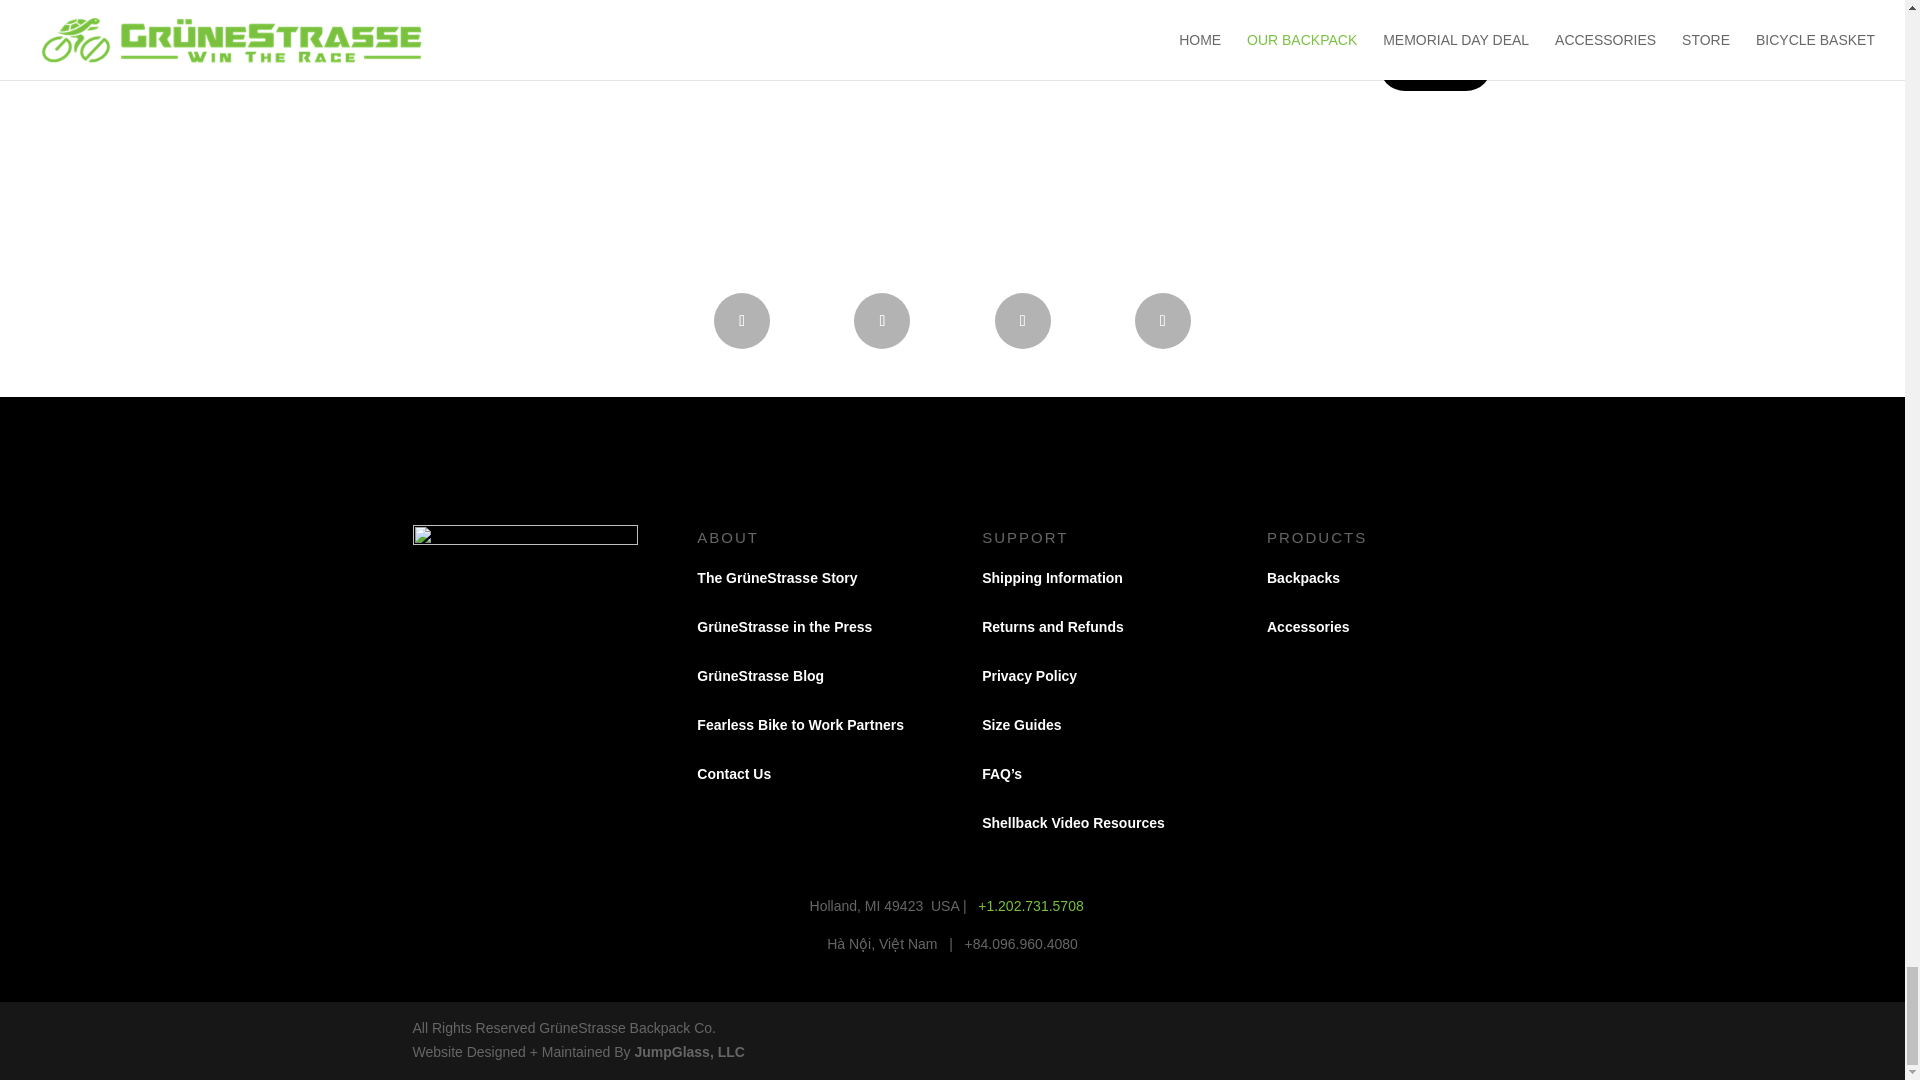 The width and height of the screenshot is (1920, 1080). What do you see at coordinates (1436, 63) in the screenshot?
I see `SUBMIT` at bounding box center [1436, 63].